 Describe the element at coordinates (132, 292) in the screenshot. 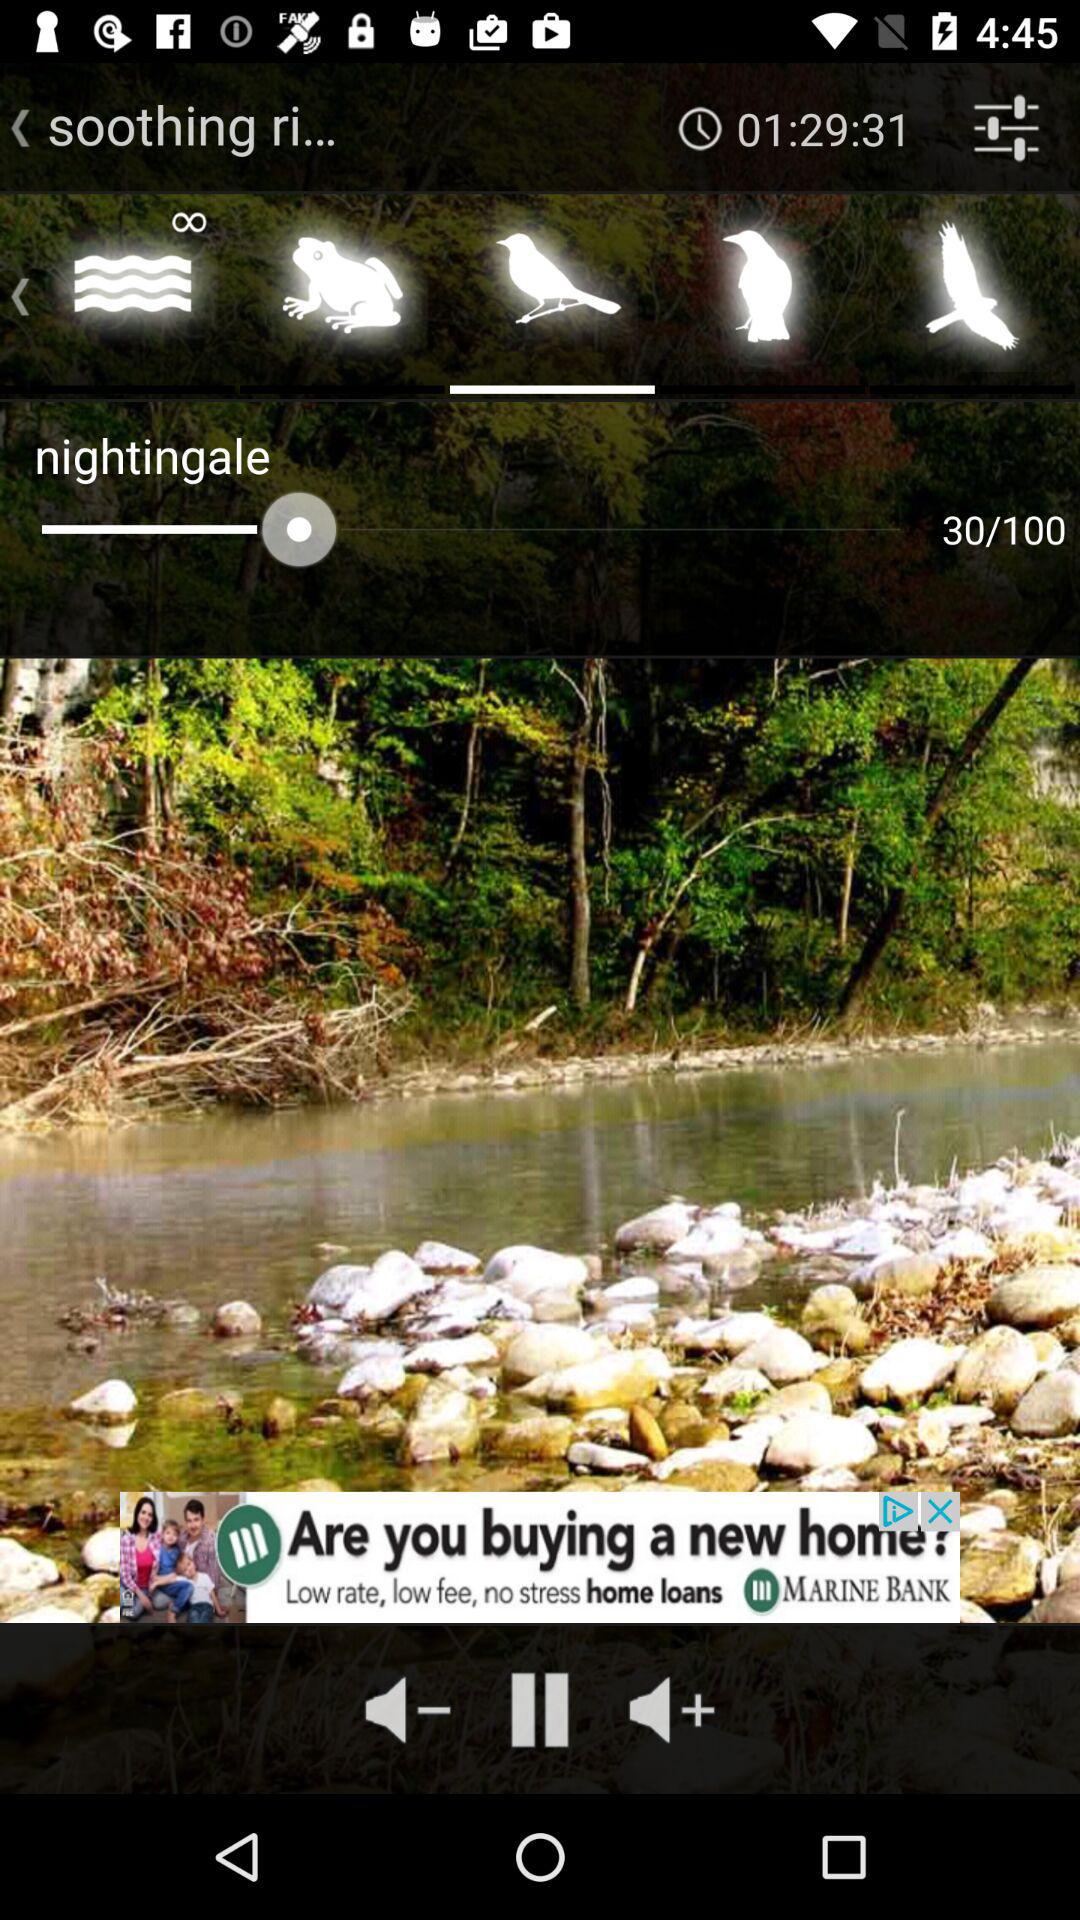

I see `play water sounds` at that location.